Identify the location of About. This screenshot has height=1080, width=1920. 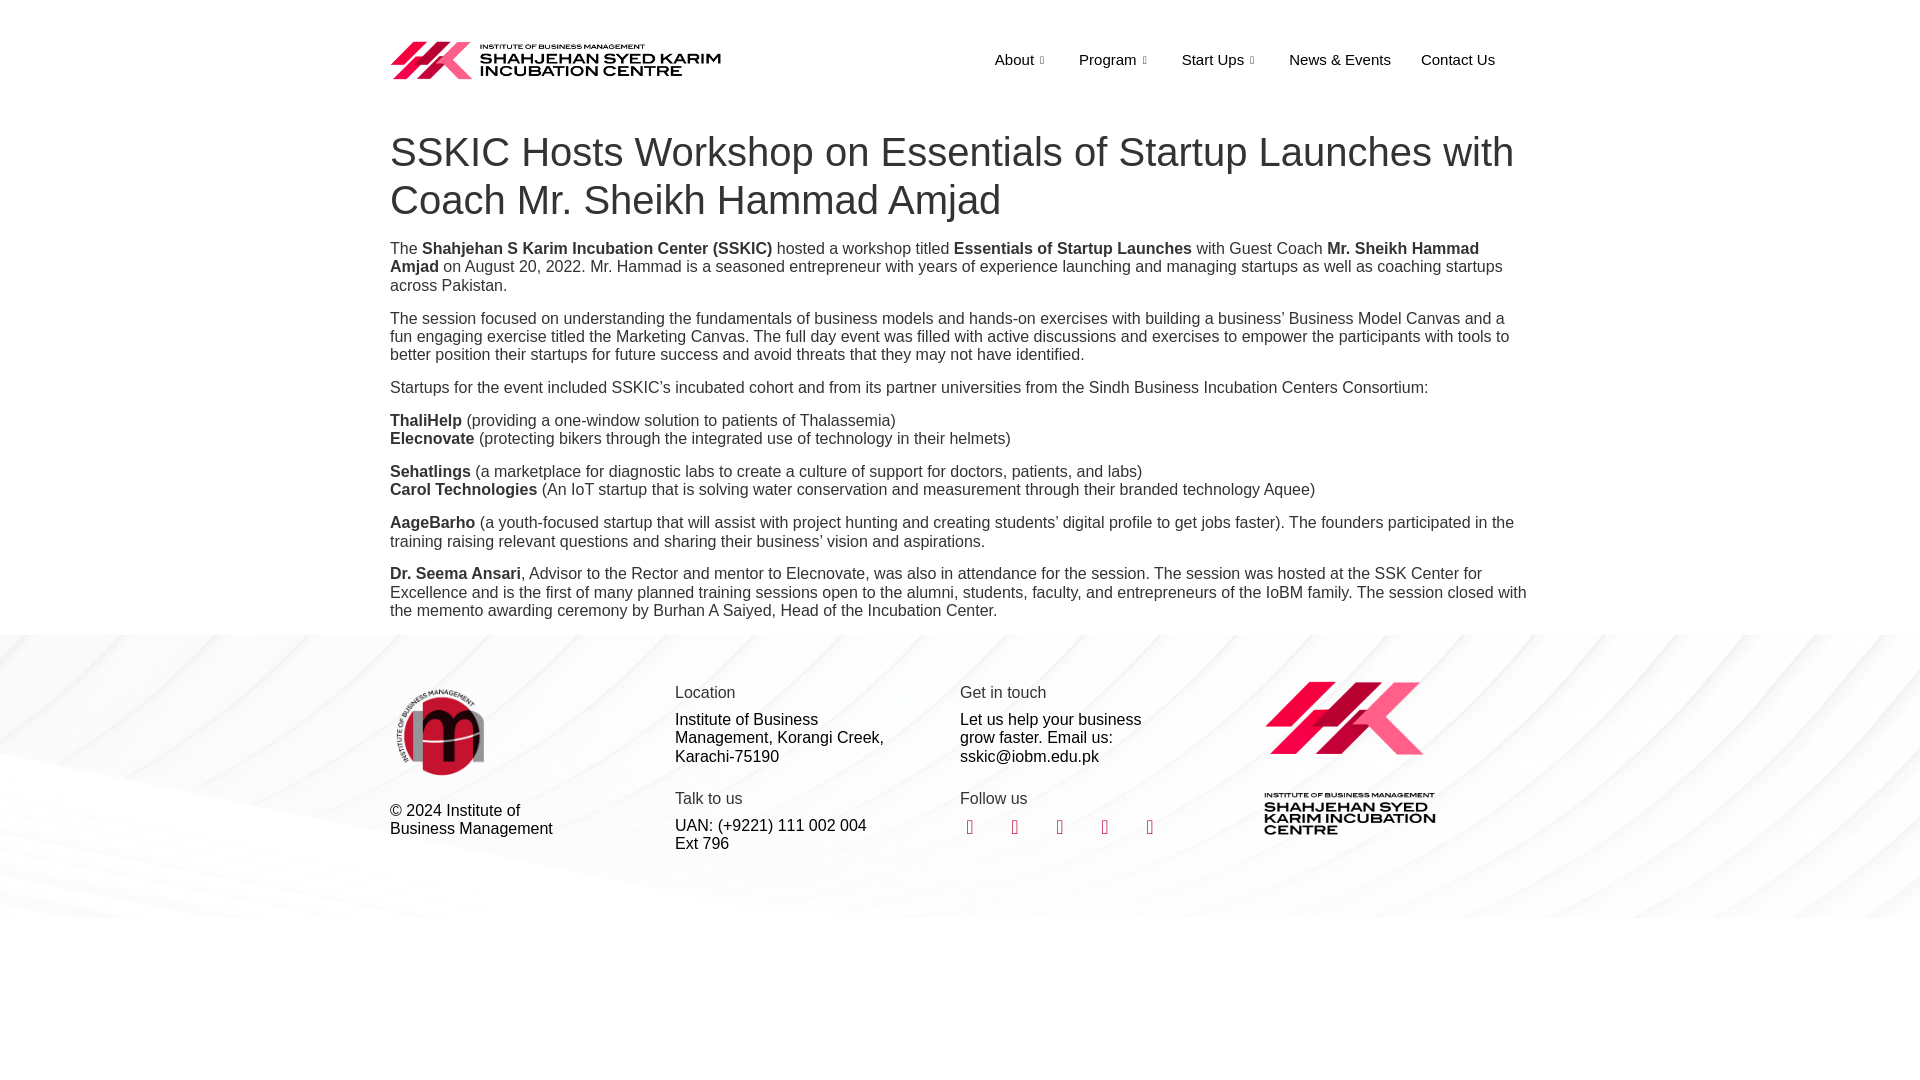
(1021, 60).